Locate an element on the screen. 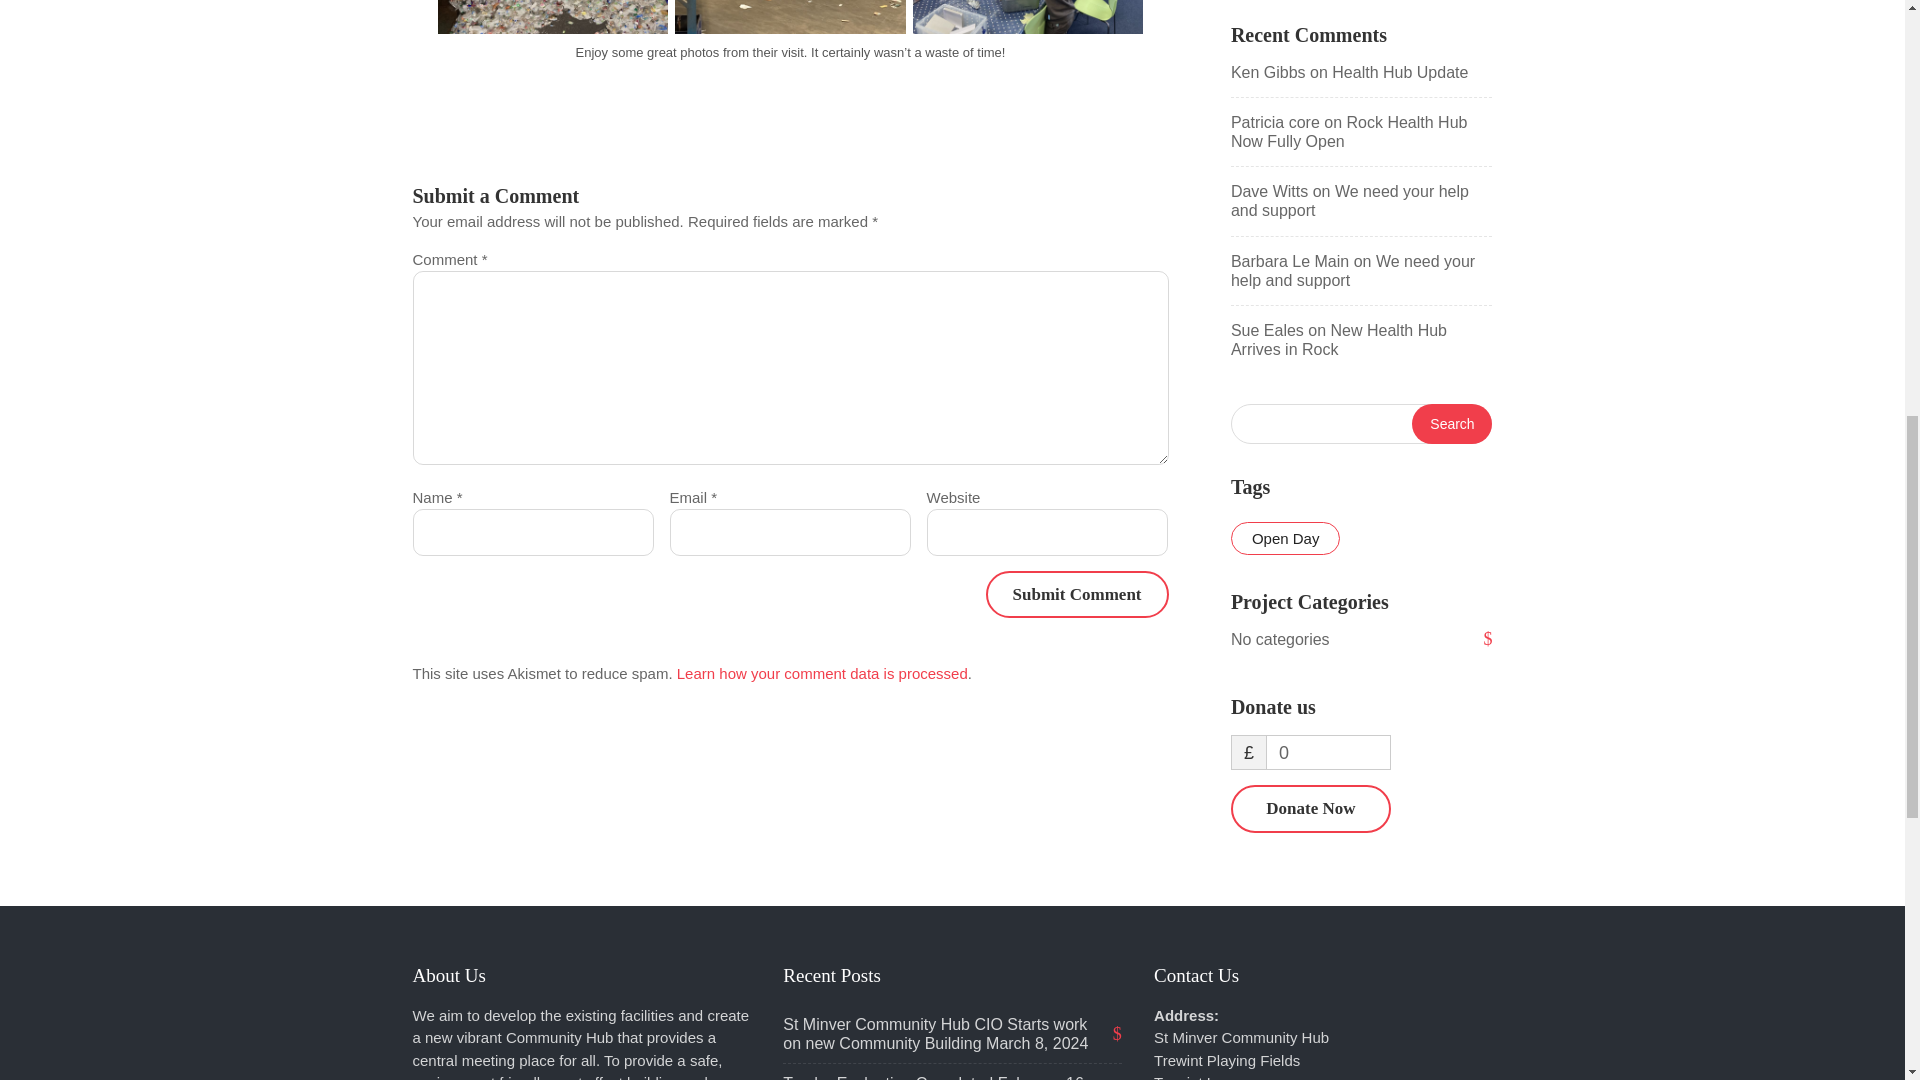 Image resolution: width=1920 pixels, height=1080 pixels. Rock Health Hub Now Fully Open is located at coordinates (1349, 132).